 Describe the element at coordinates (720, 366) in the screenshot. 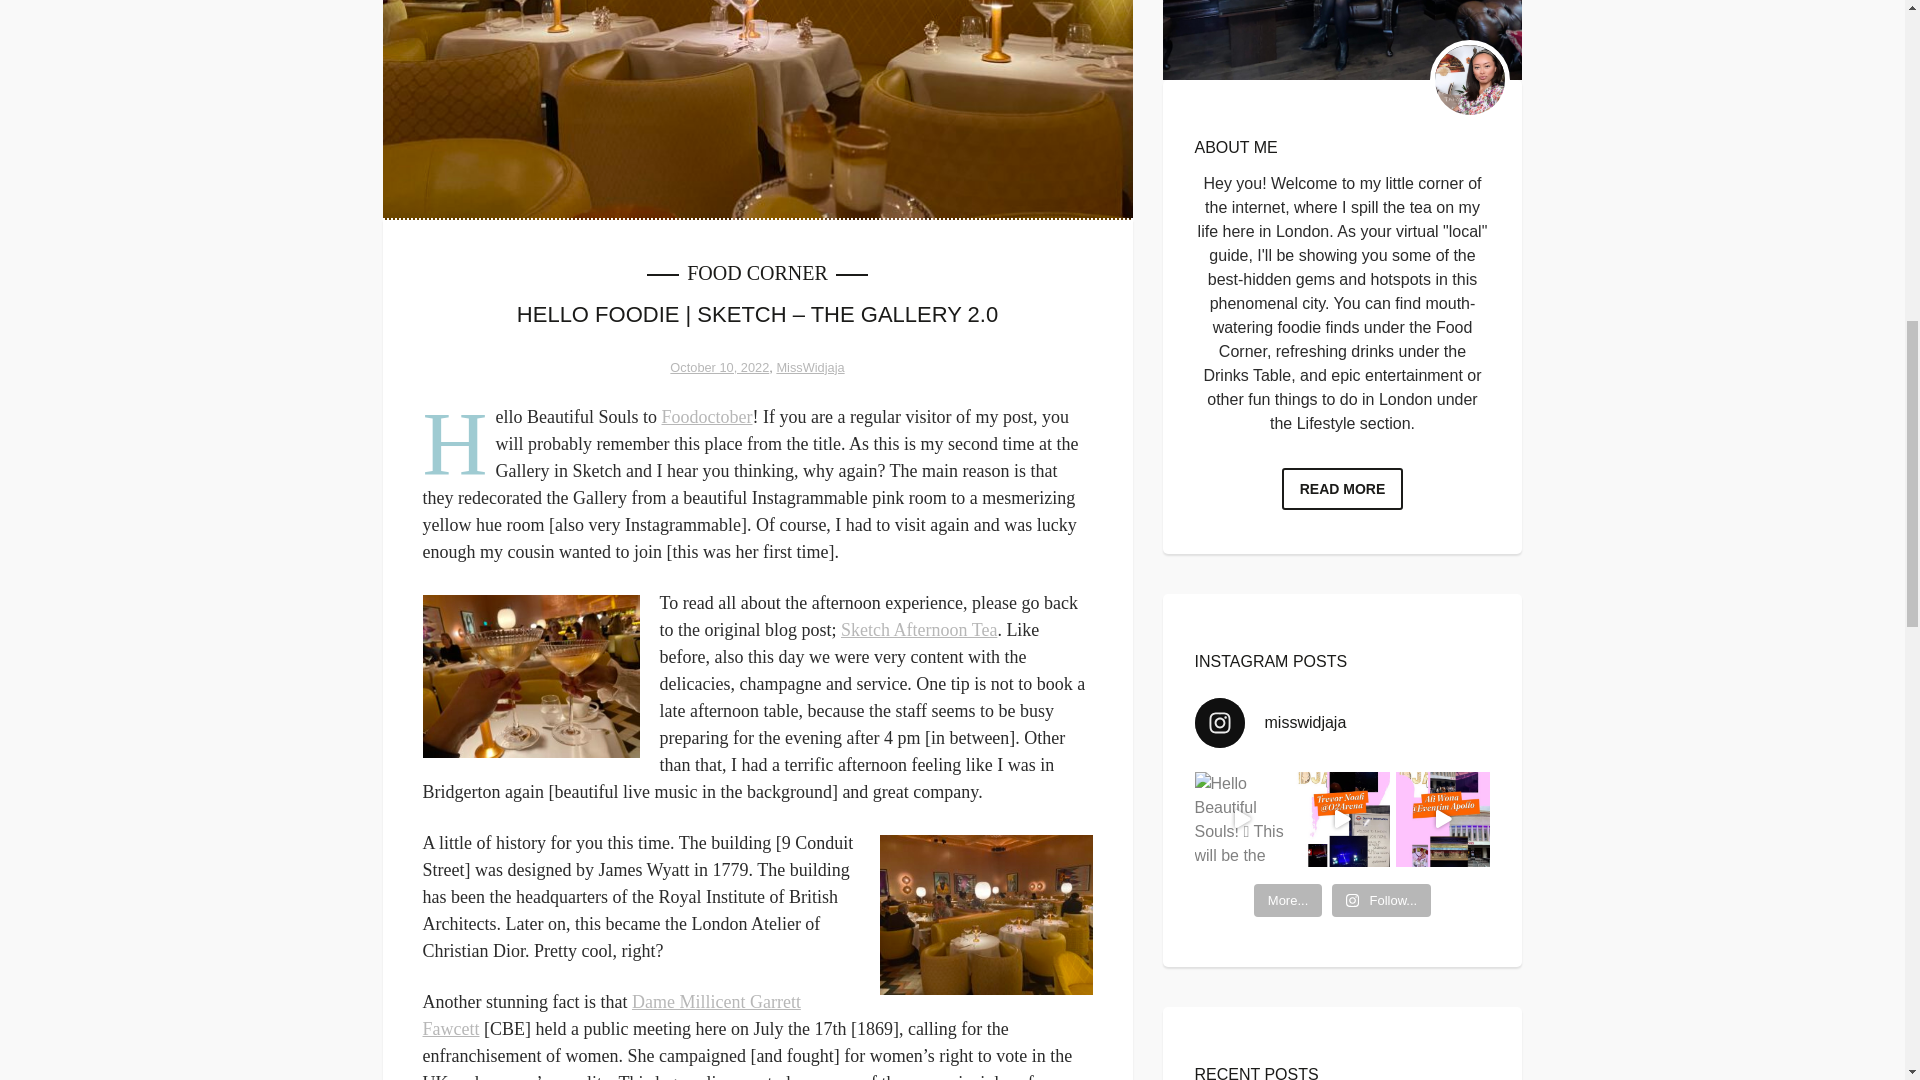

I see `October 10, 2022` at that location.